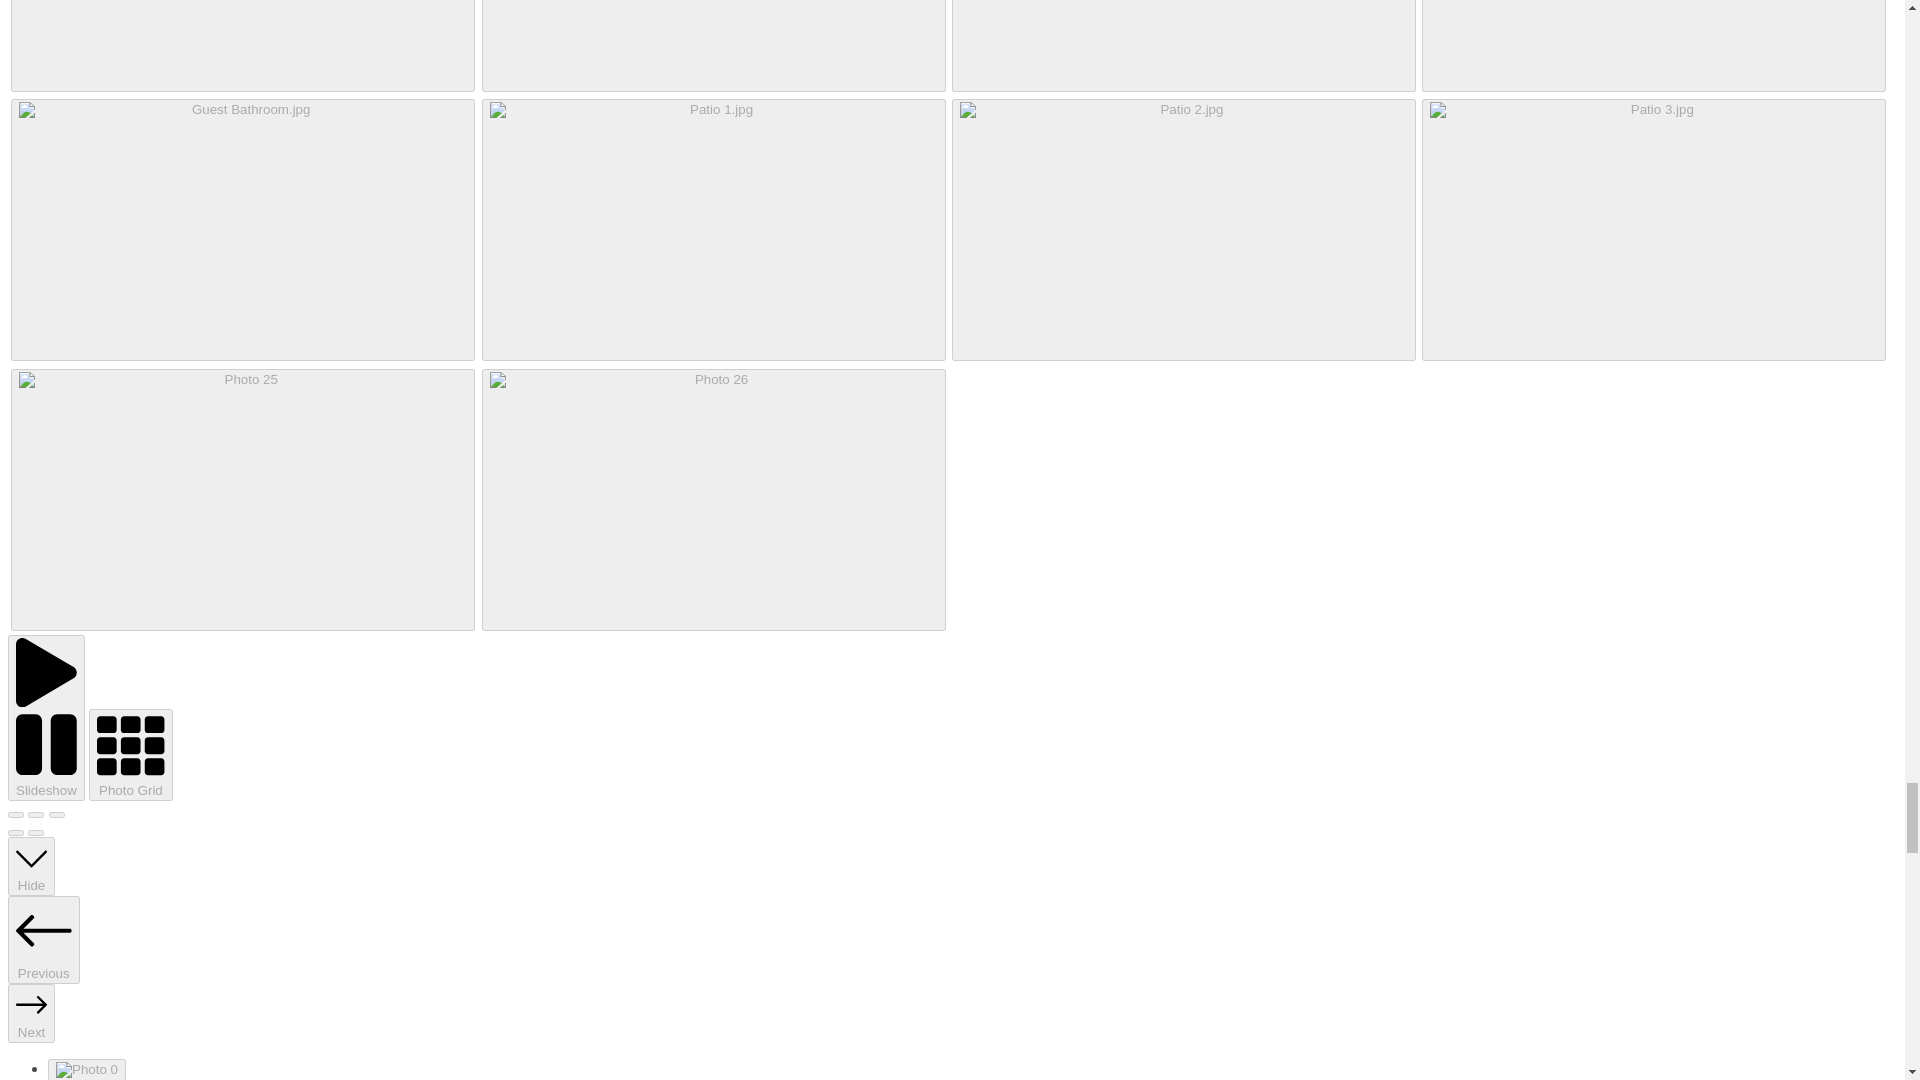 This screenshot has height=1080, width=1920. What do you see at coordinates (130, 754) in the screenshot?
I see `Photo Grid` at bounding box center [130, 754].